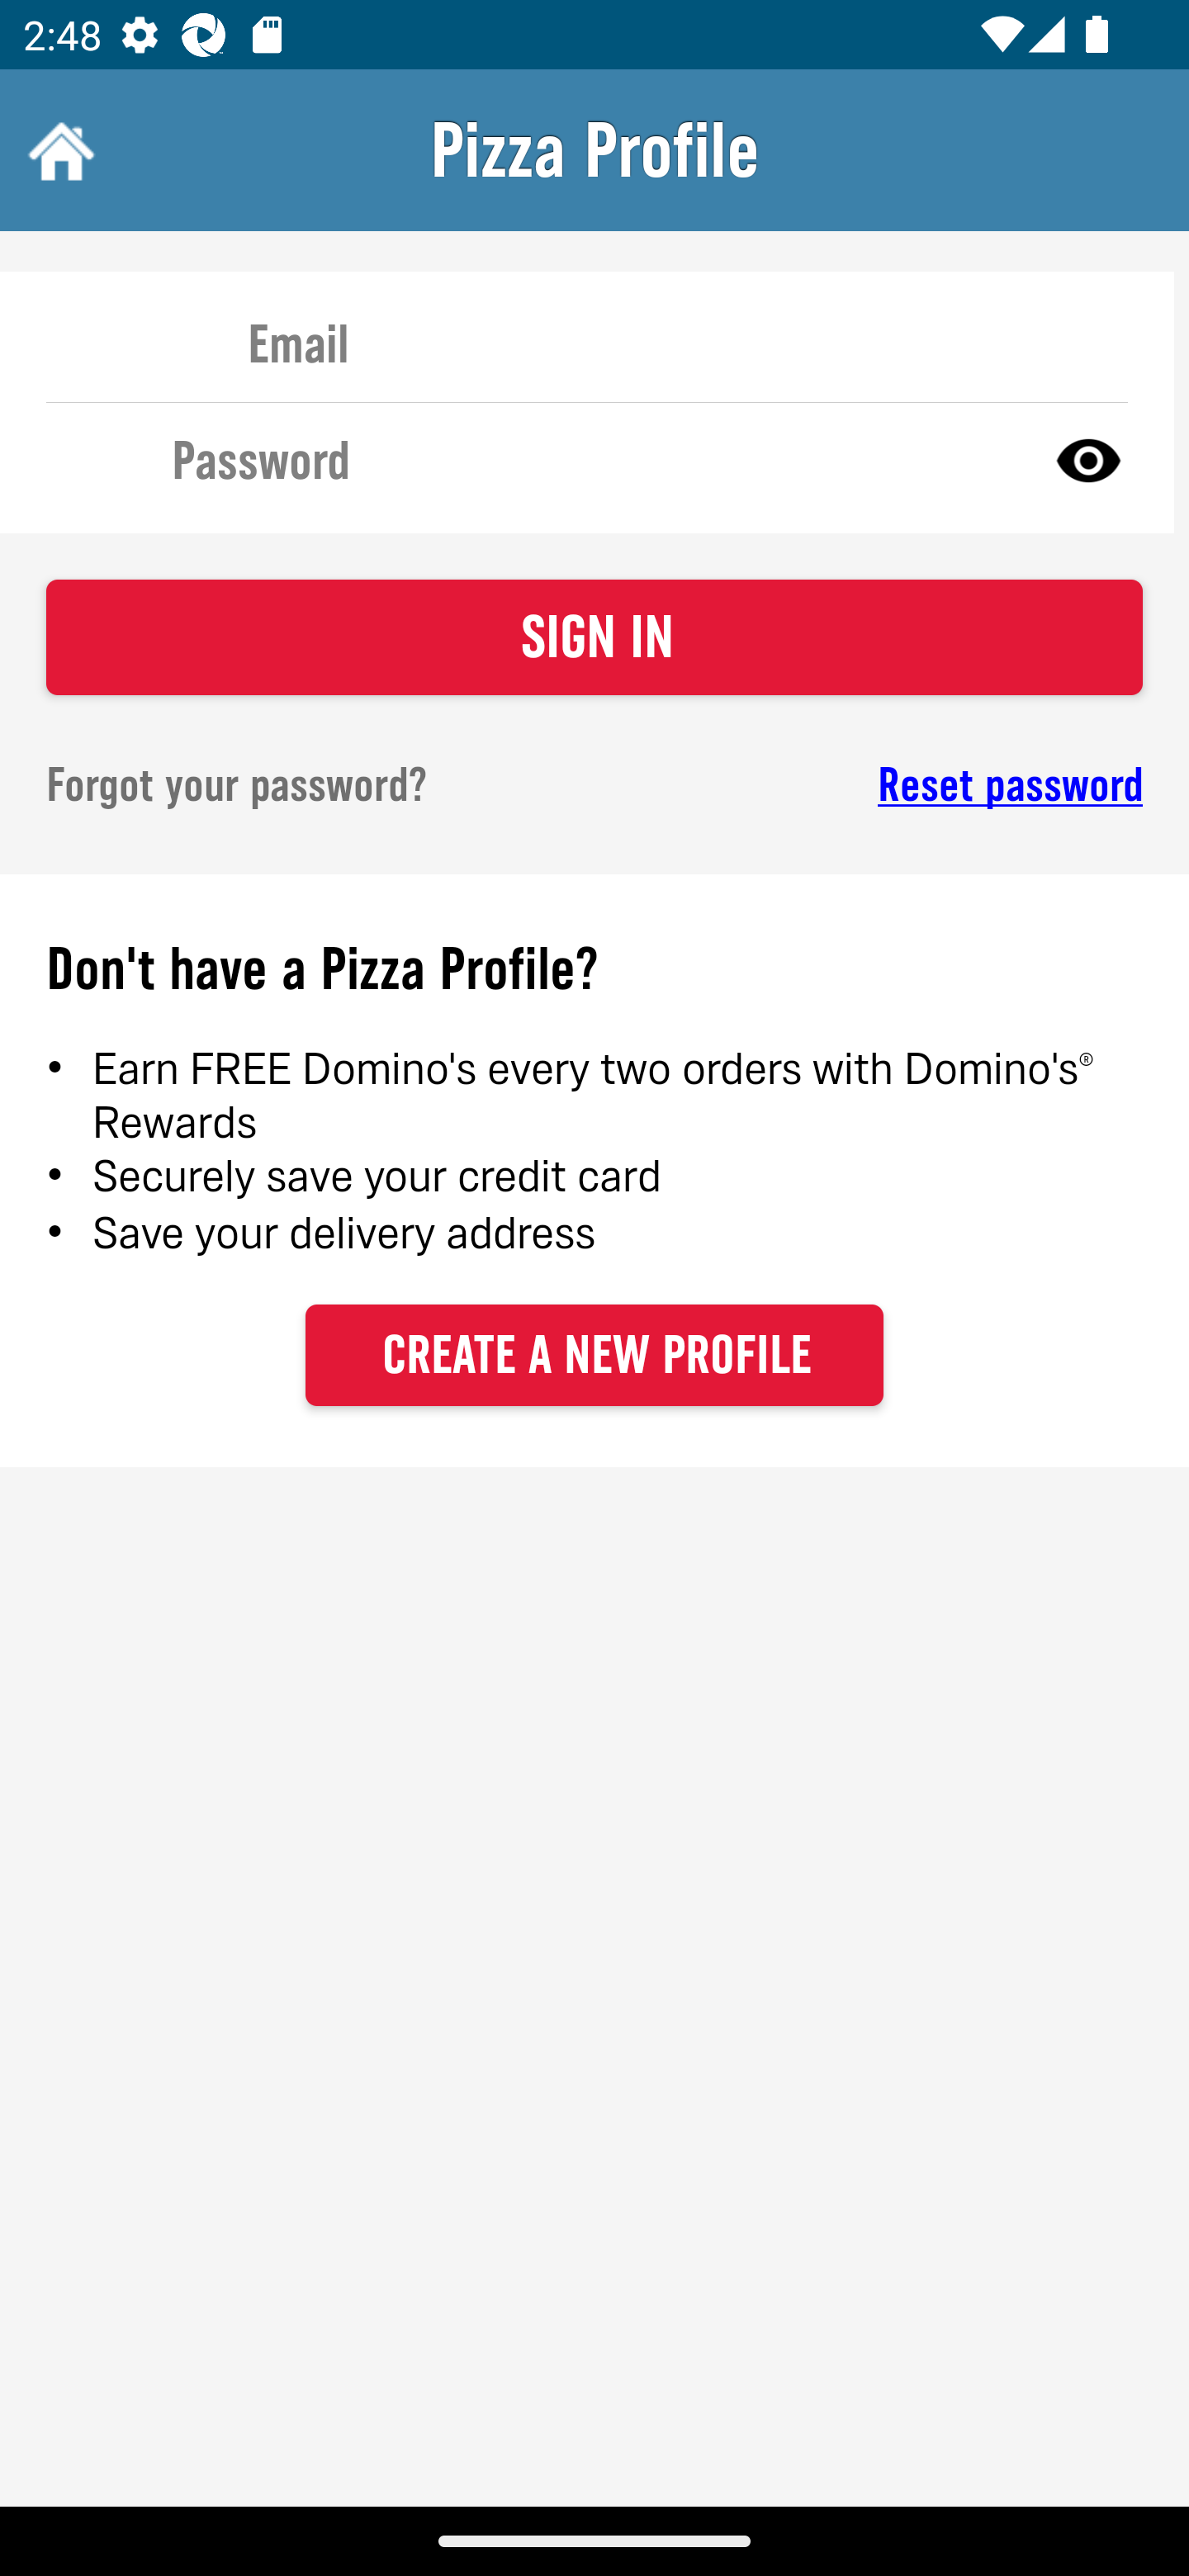 Image resolution: width=1189 pixels, height=2576 pixels. What do you see at coordinates (58, 150) in the screenshot?
I see `Home` at bounding box center [58, 150].